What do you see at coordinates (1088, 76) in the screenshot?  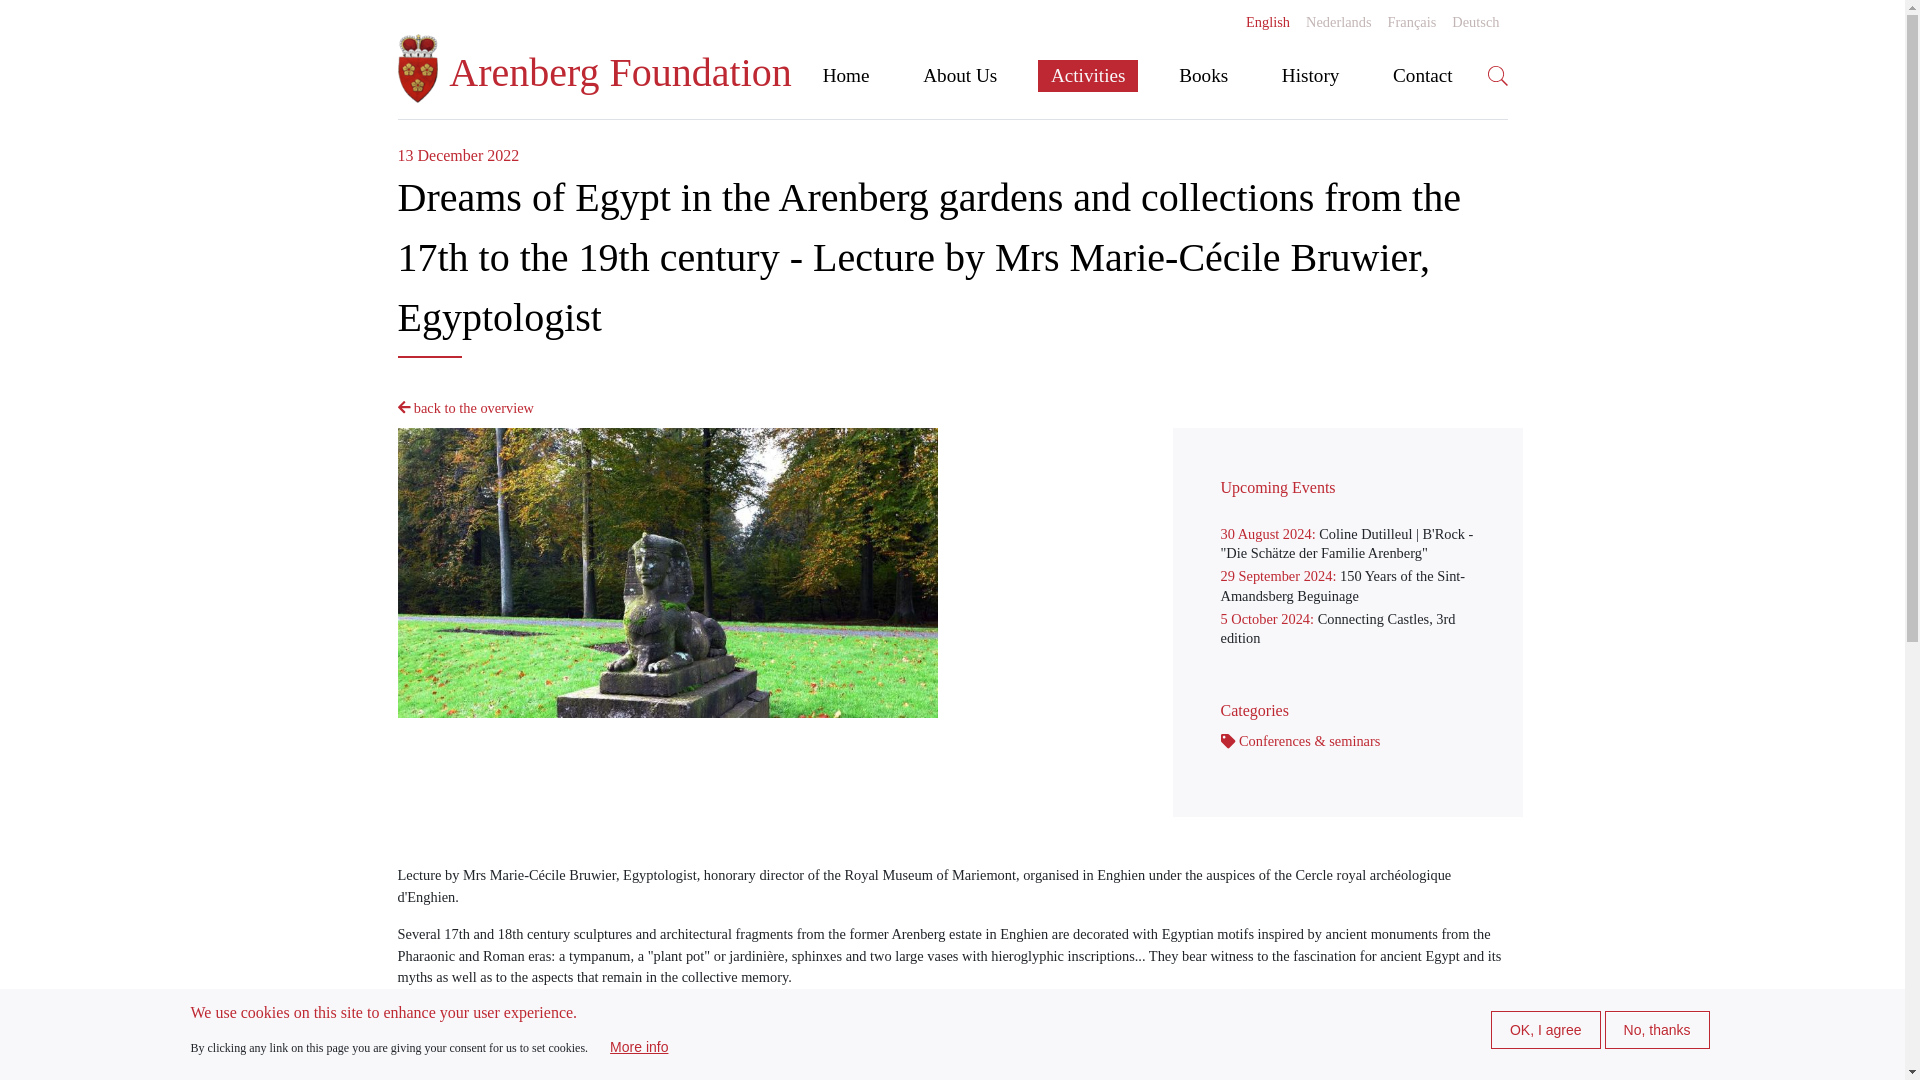 I see `Activities` at bounding box center [1088, 76].